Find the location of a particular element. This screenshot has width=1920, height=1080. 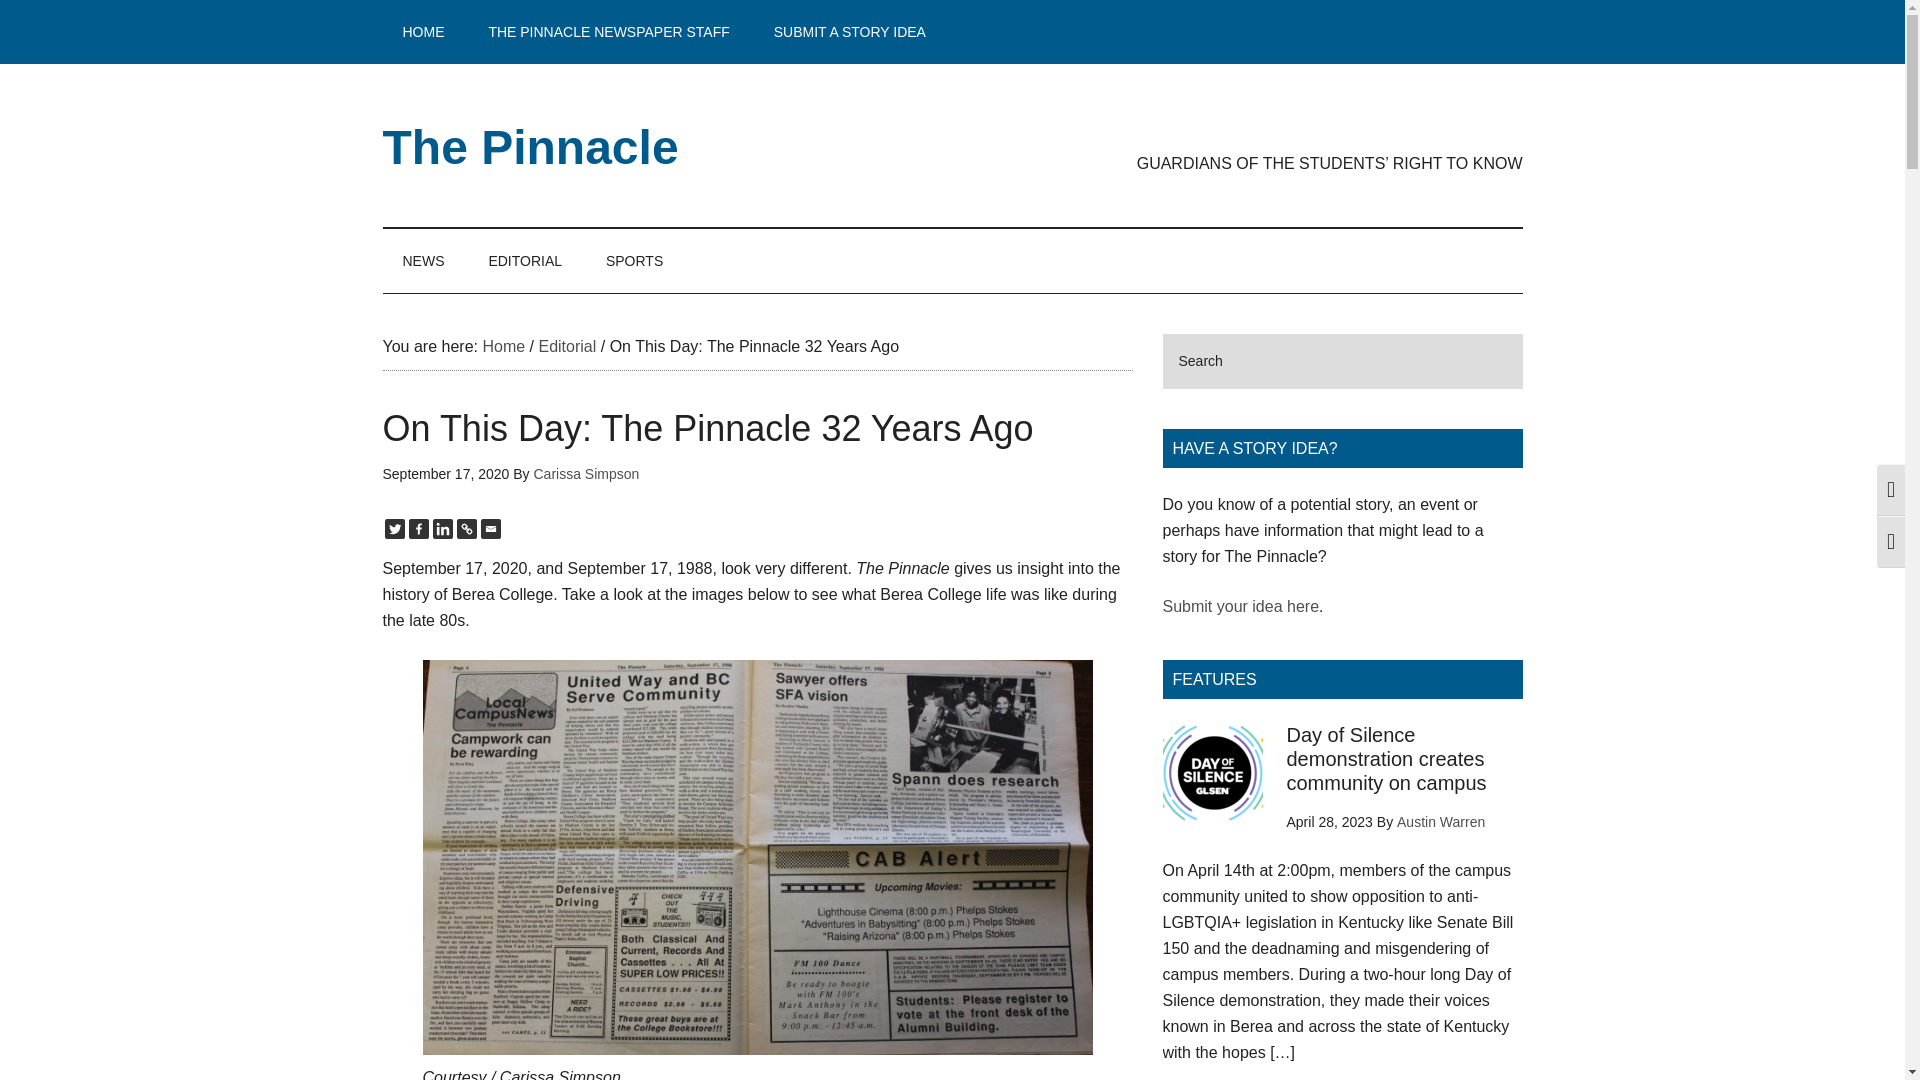

Home is located at coordinates (502, 346).